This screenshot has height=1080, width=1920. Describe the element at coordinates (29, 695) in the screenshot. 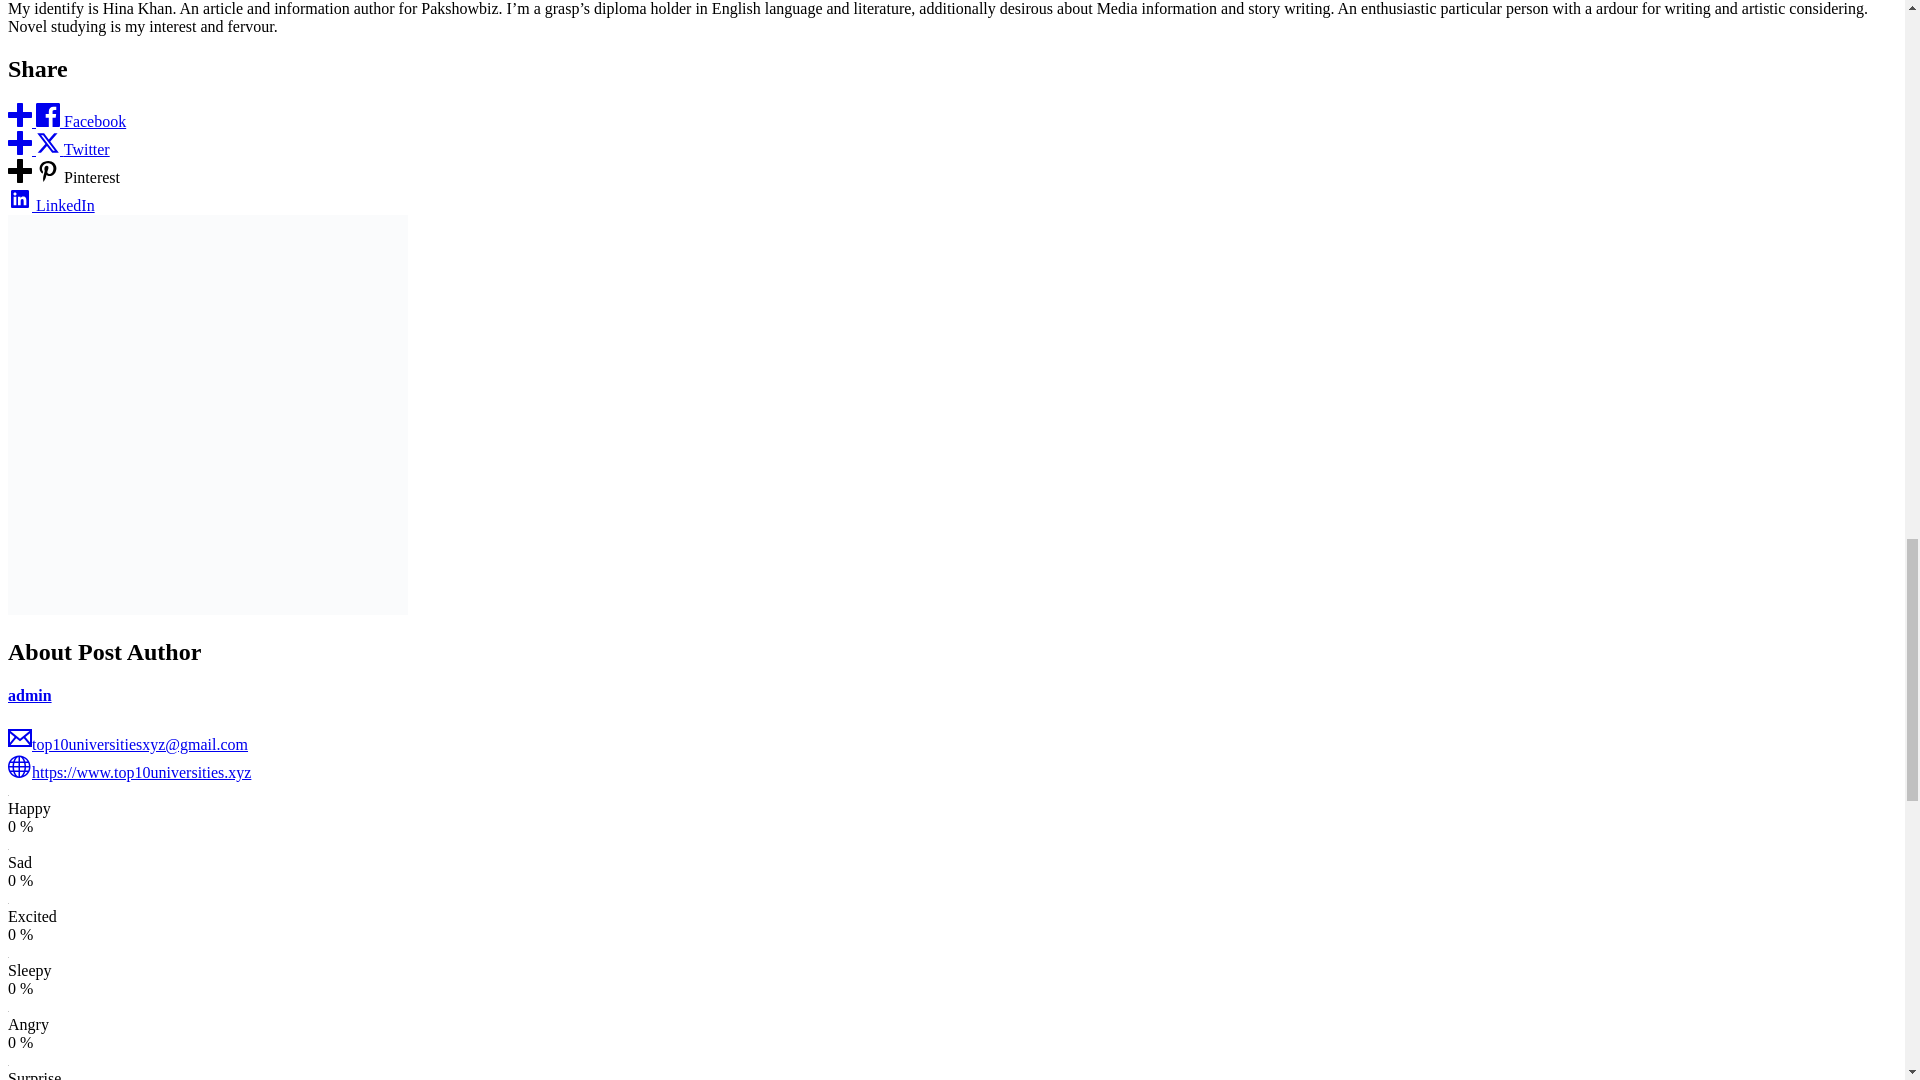

I see `admin` at that location.